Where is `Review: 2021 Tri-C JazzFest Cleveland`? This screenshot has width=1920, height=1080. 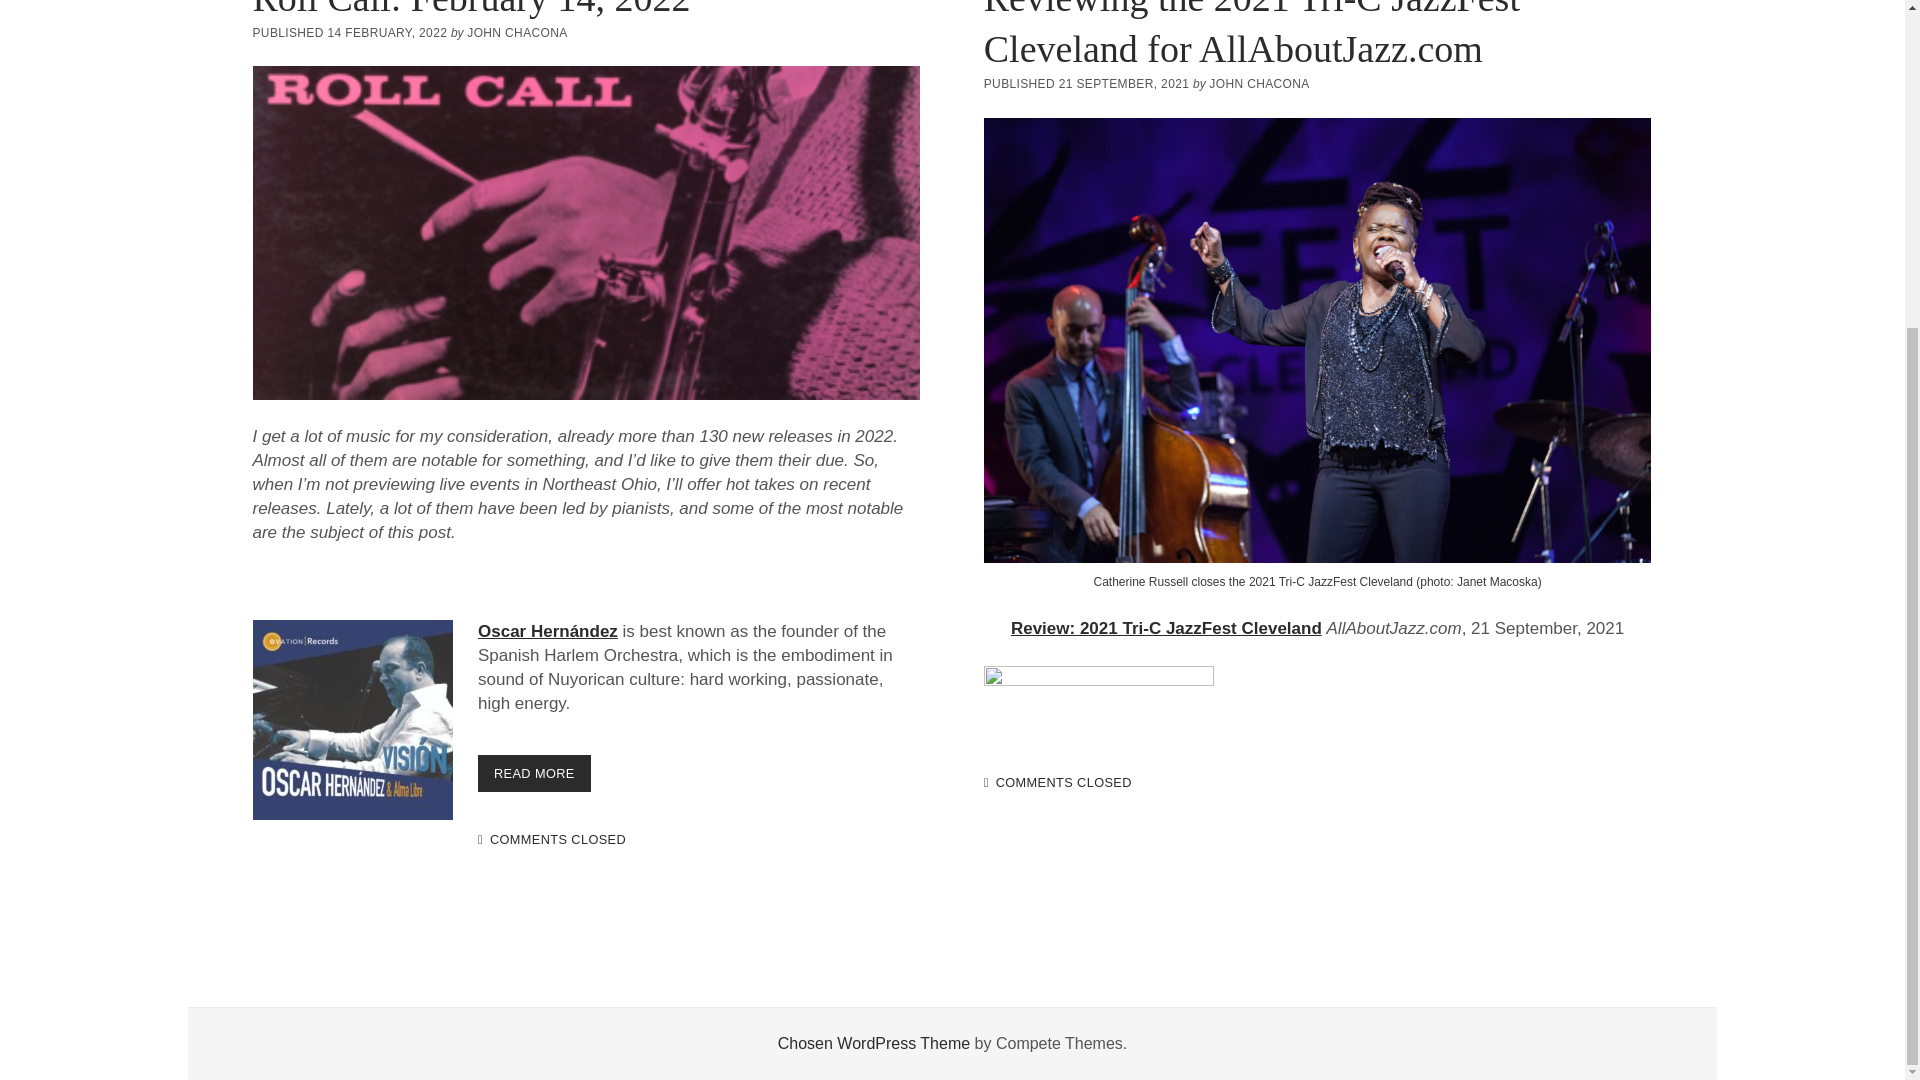 Review: 2021 Tri-C JazzFest Cleveland is located at coordinates (470, 10).